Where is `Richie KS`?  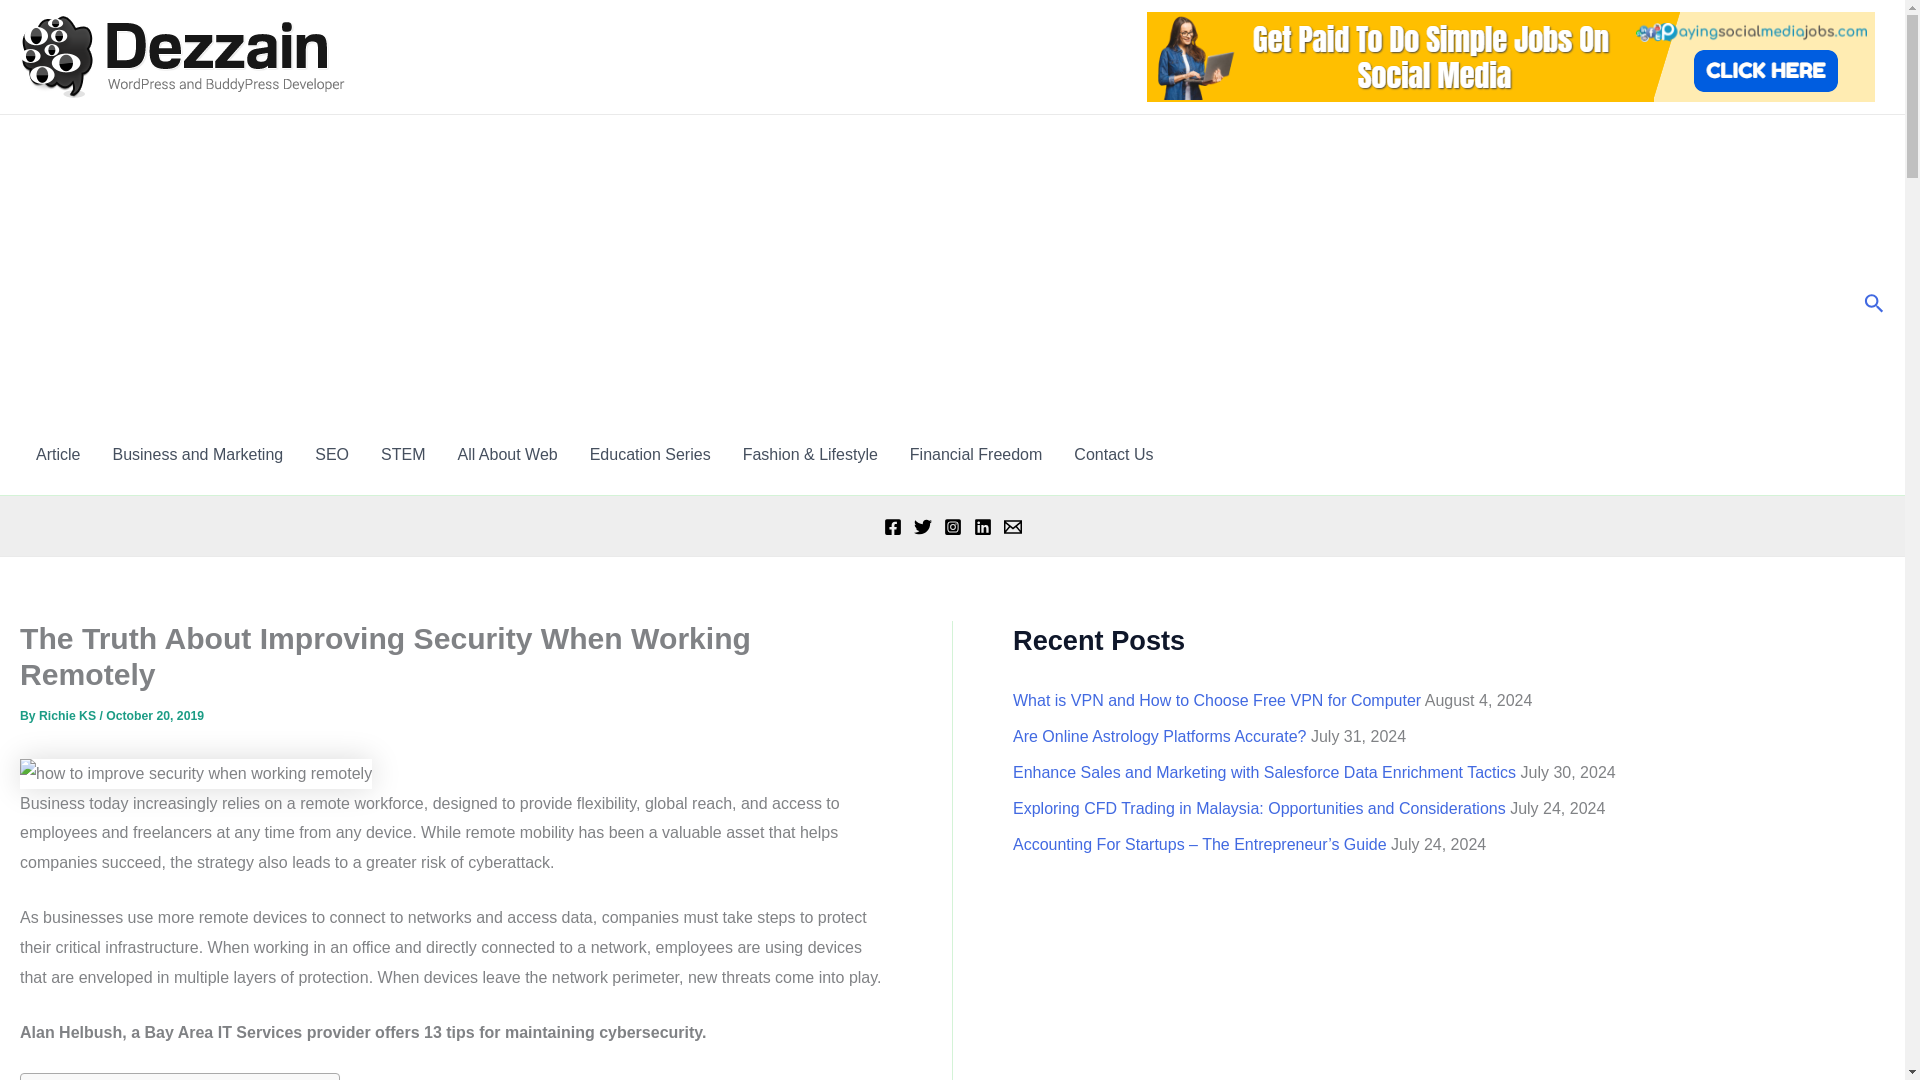 Richie KS is located at coordinates (68, 715).